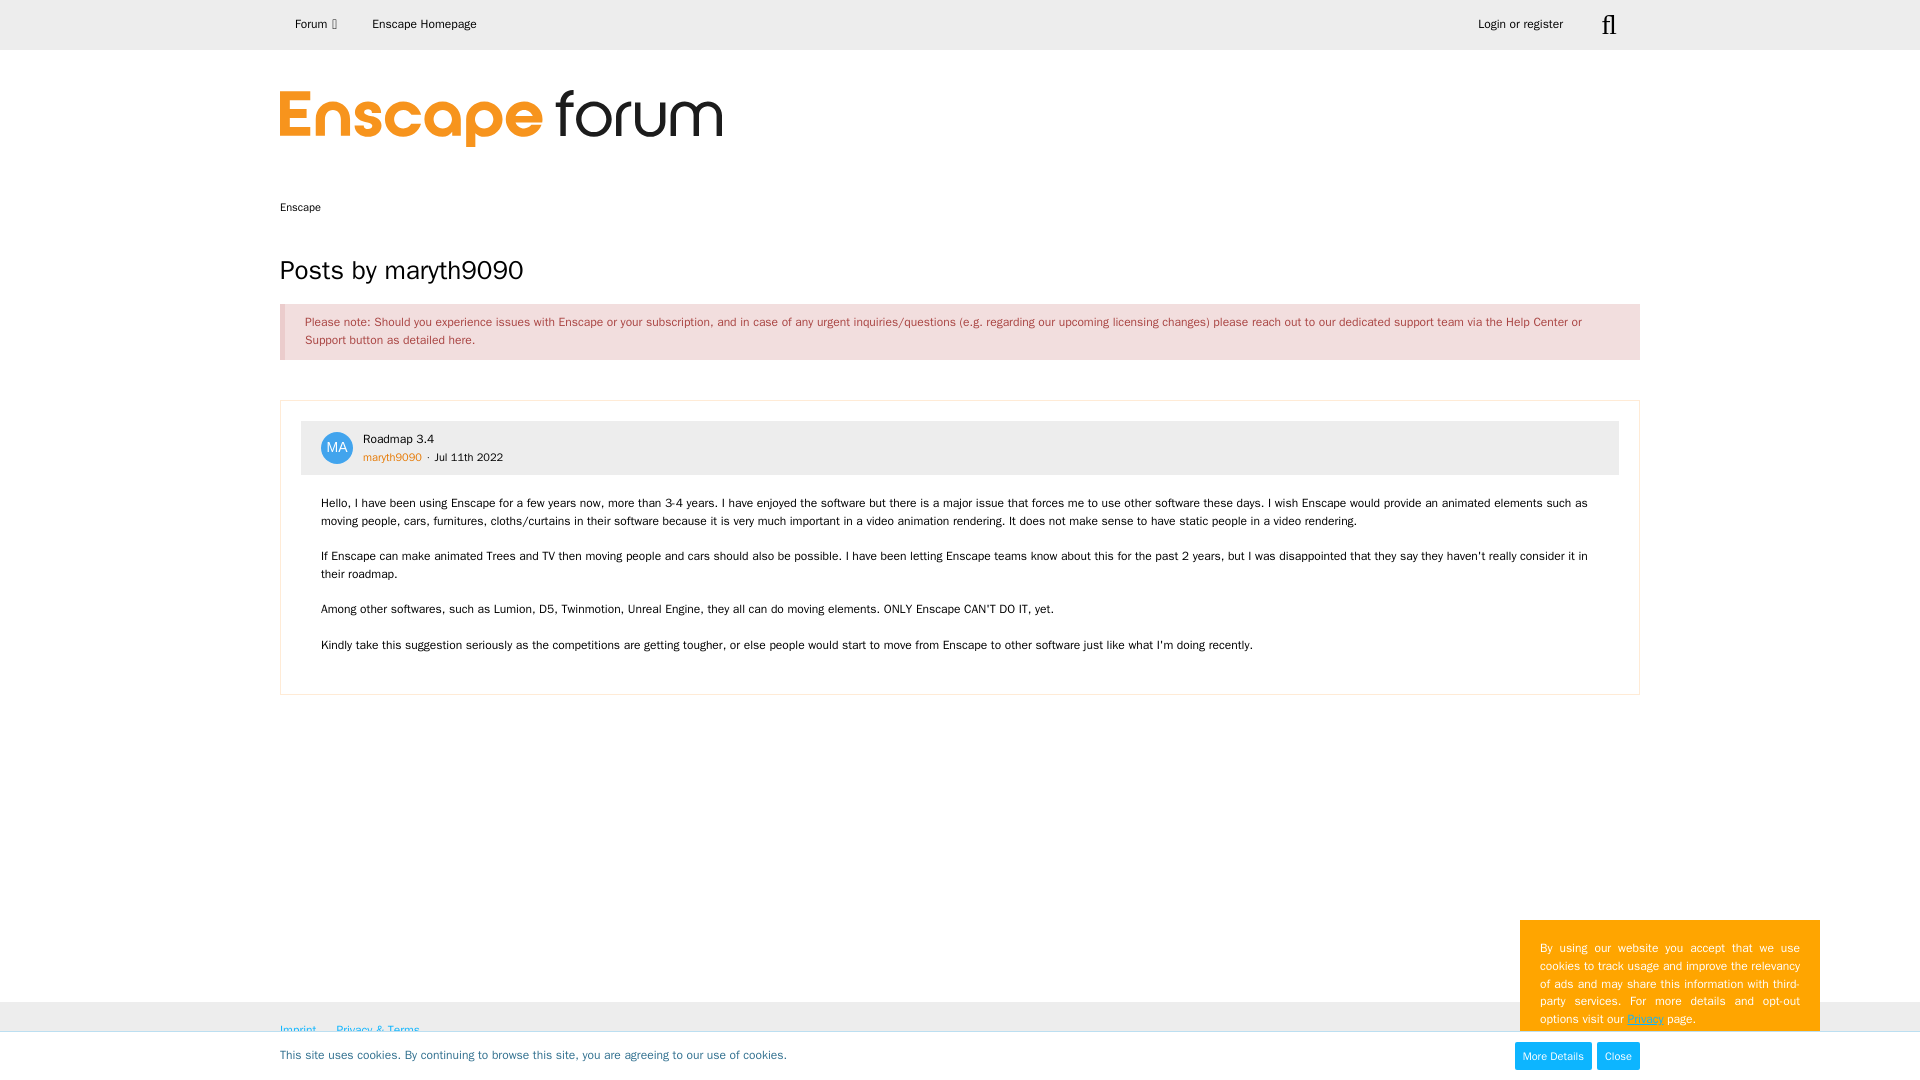  Describe the element at coordinates (318, 24) in the screenshot. I see `Forum` at that location.